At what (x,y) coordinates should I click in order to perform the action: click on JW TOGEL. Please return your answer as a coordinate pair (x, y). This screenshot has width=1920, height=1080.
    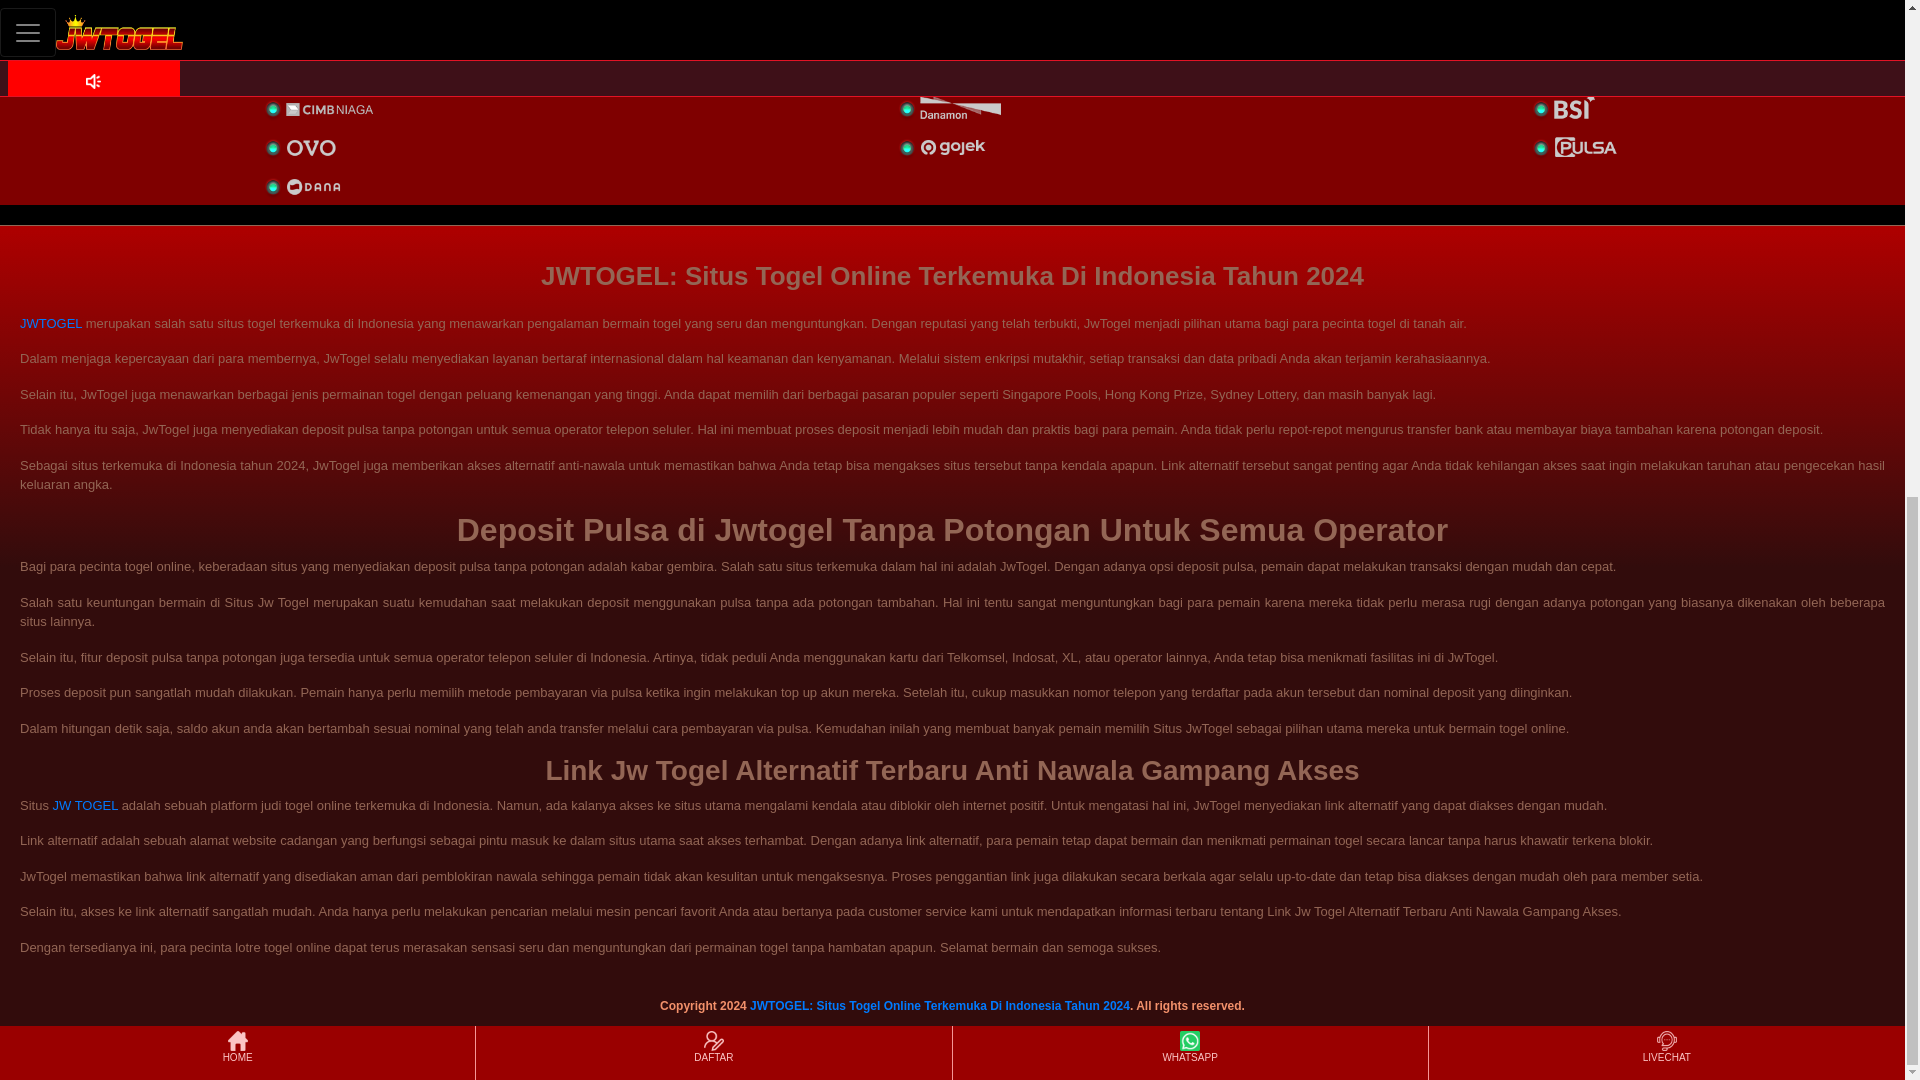
    Looking at the image, I should click on (86, 806).